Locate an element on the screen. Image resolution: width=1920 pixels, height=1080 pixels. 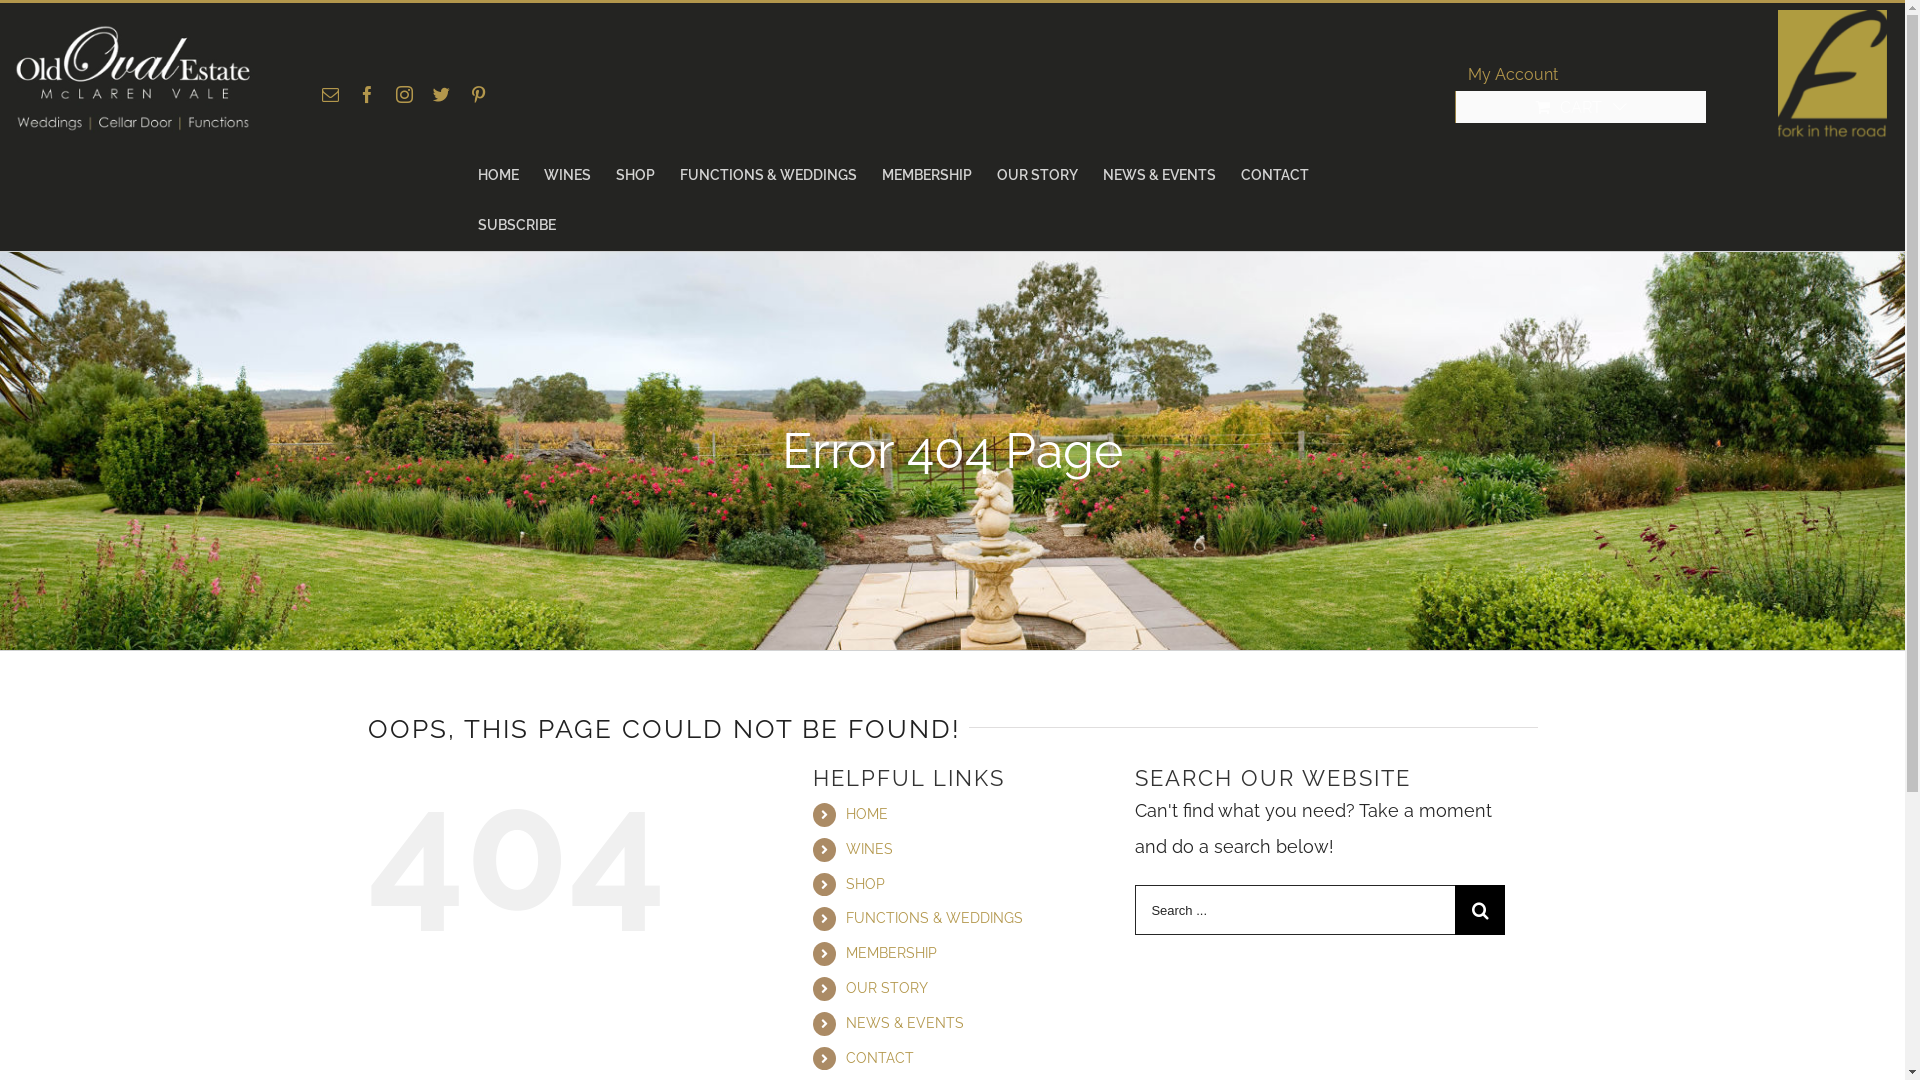
Twitter is located at coordinates (442, 94).